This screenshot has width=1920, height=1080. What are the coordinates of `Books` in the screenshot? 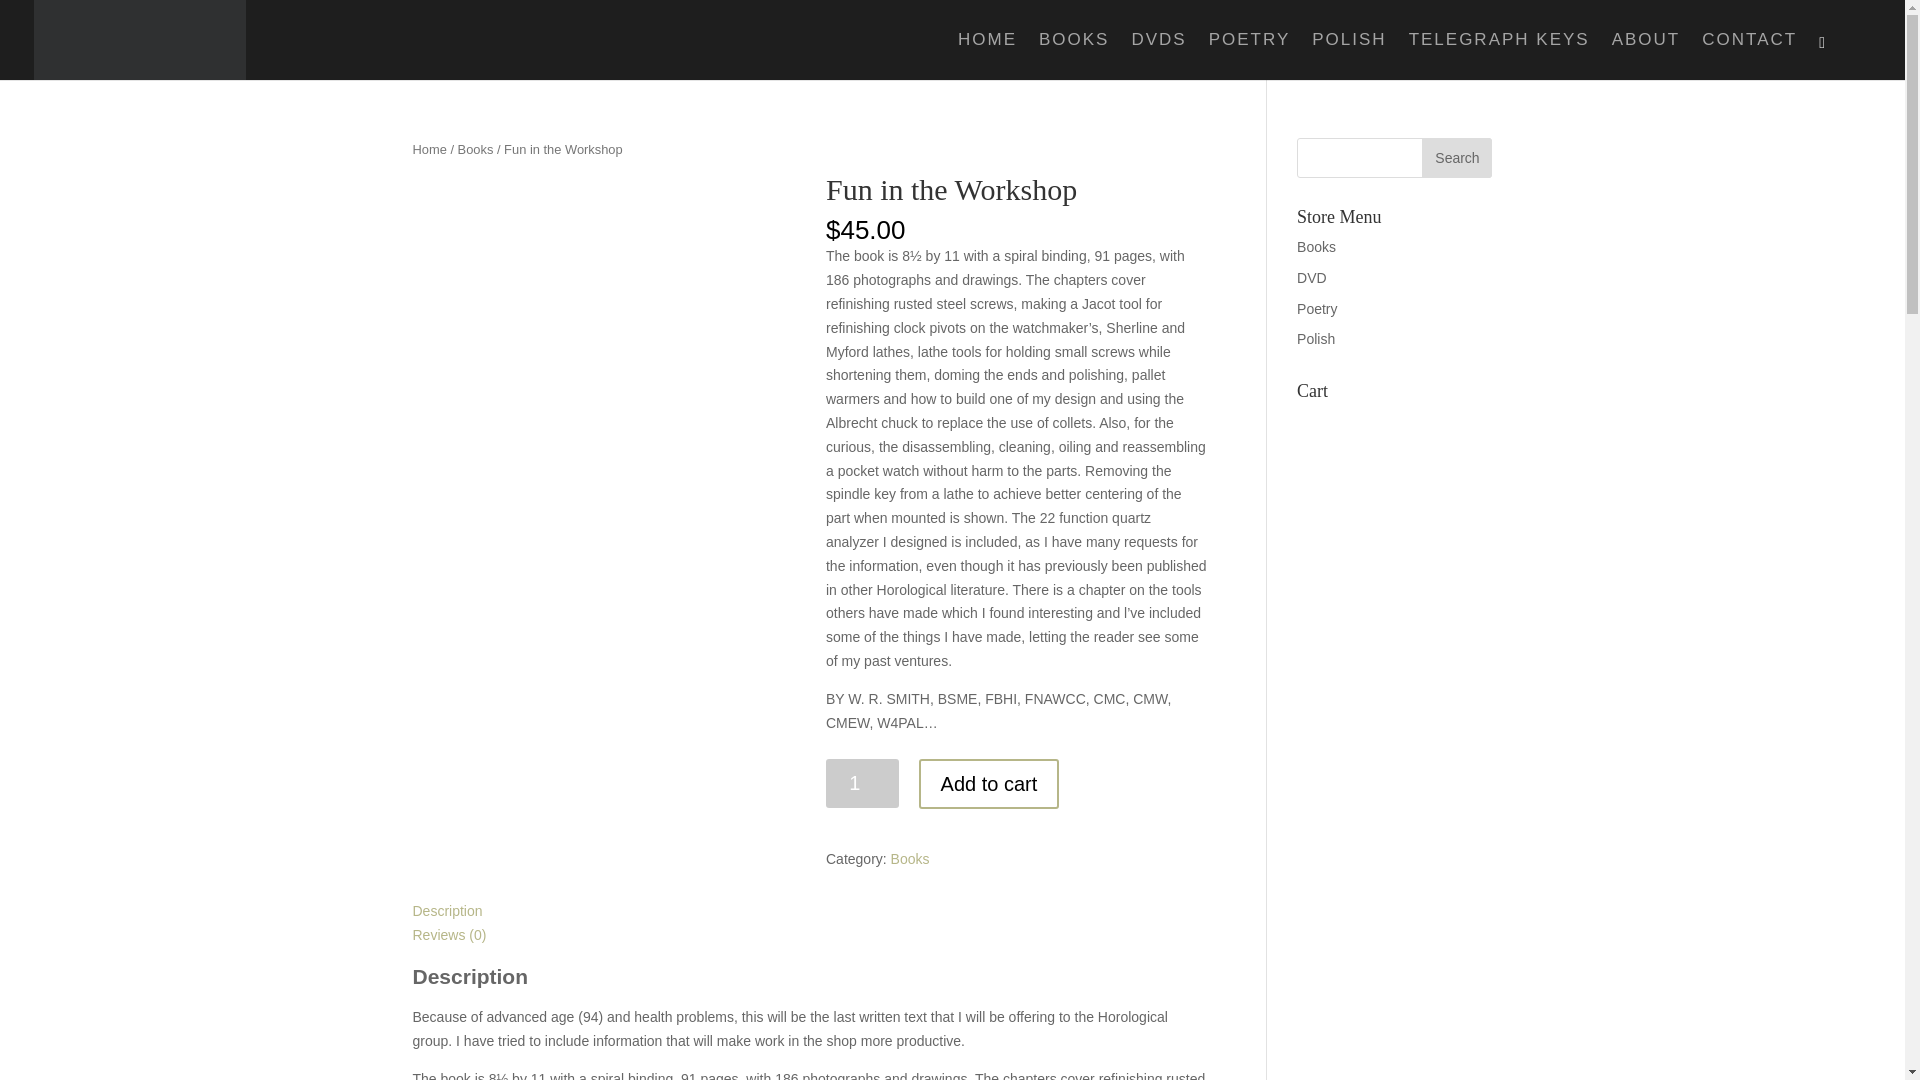 It's located at (476, 148).